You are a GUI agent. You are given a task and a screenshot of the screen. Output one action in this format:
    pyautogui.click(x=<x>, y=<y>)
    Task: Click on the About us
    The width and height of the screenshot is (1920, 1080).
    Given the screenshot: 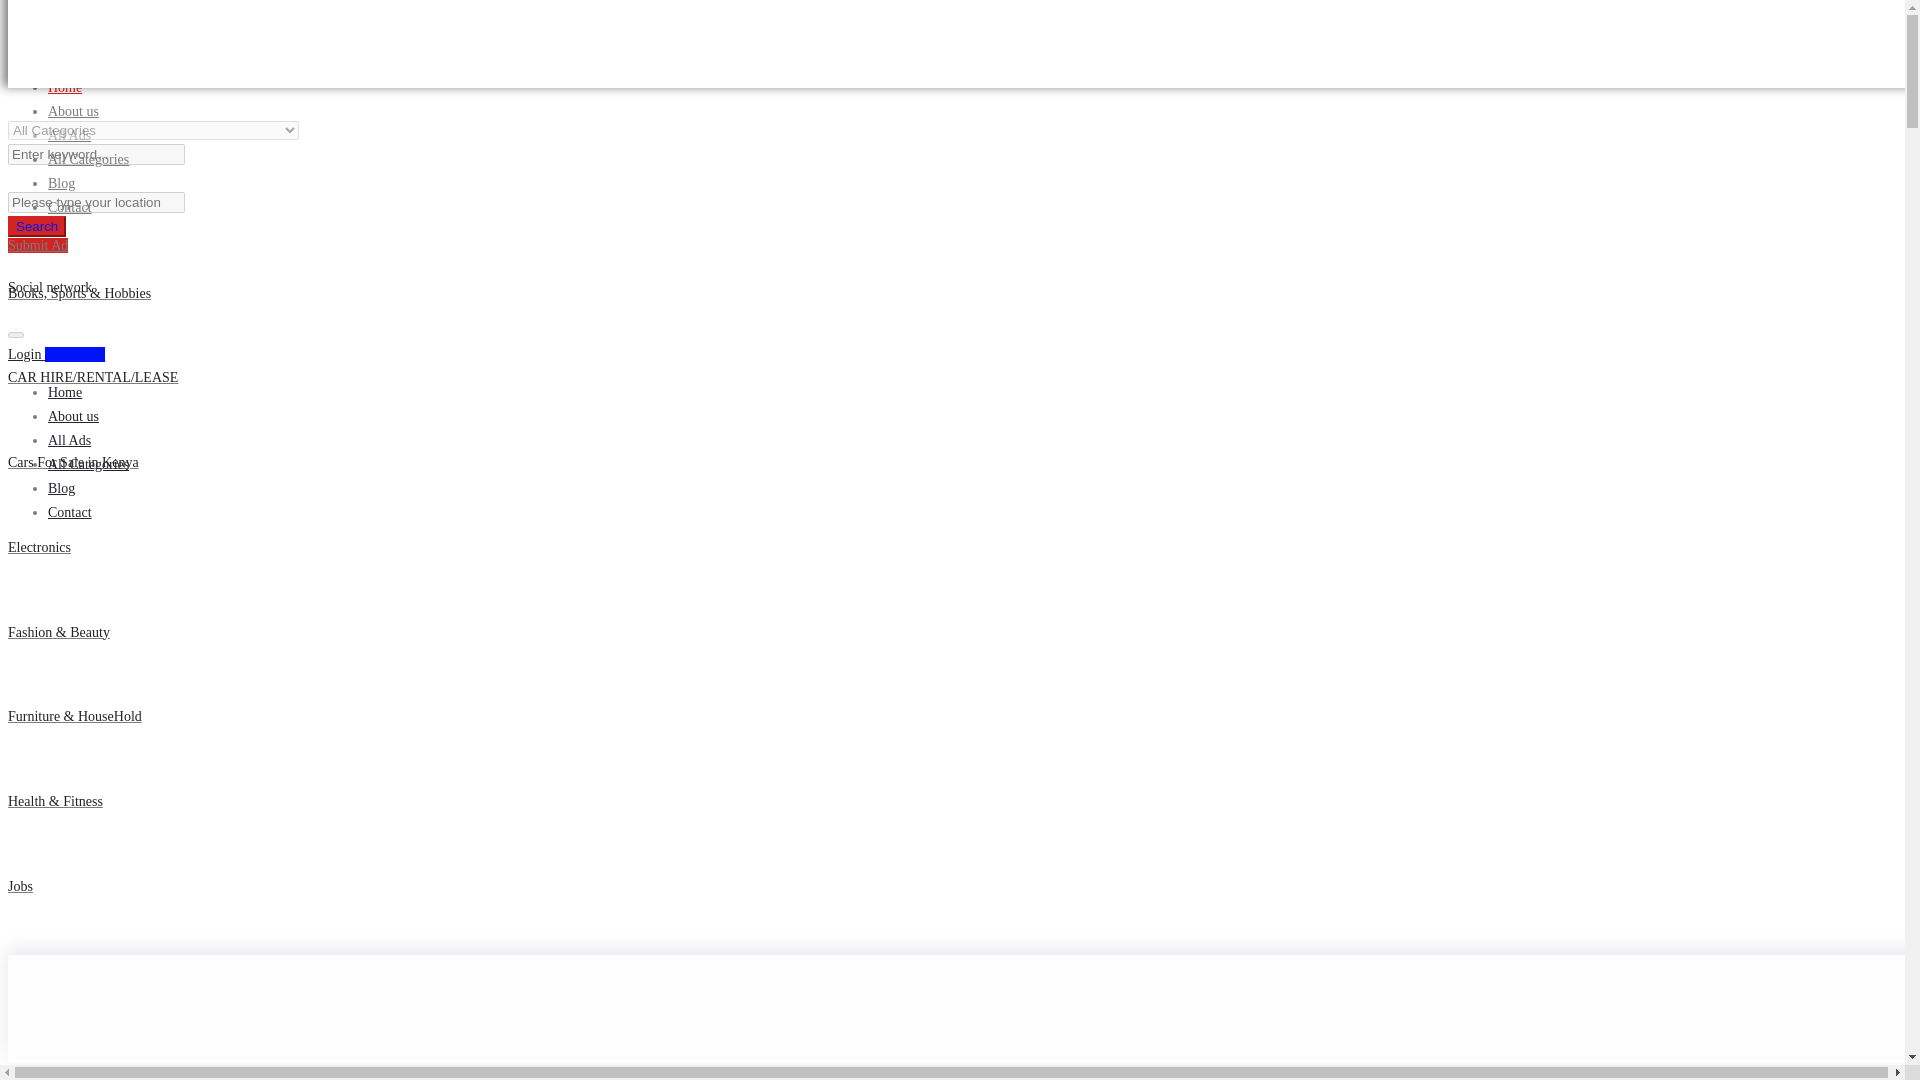 What is the action you would take?
    pyautogui.click(x=74, y=416)
    